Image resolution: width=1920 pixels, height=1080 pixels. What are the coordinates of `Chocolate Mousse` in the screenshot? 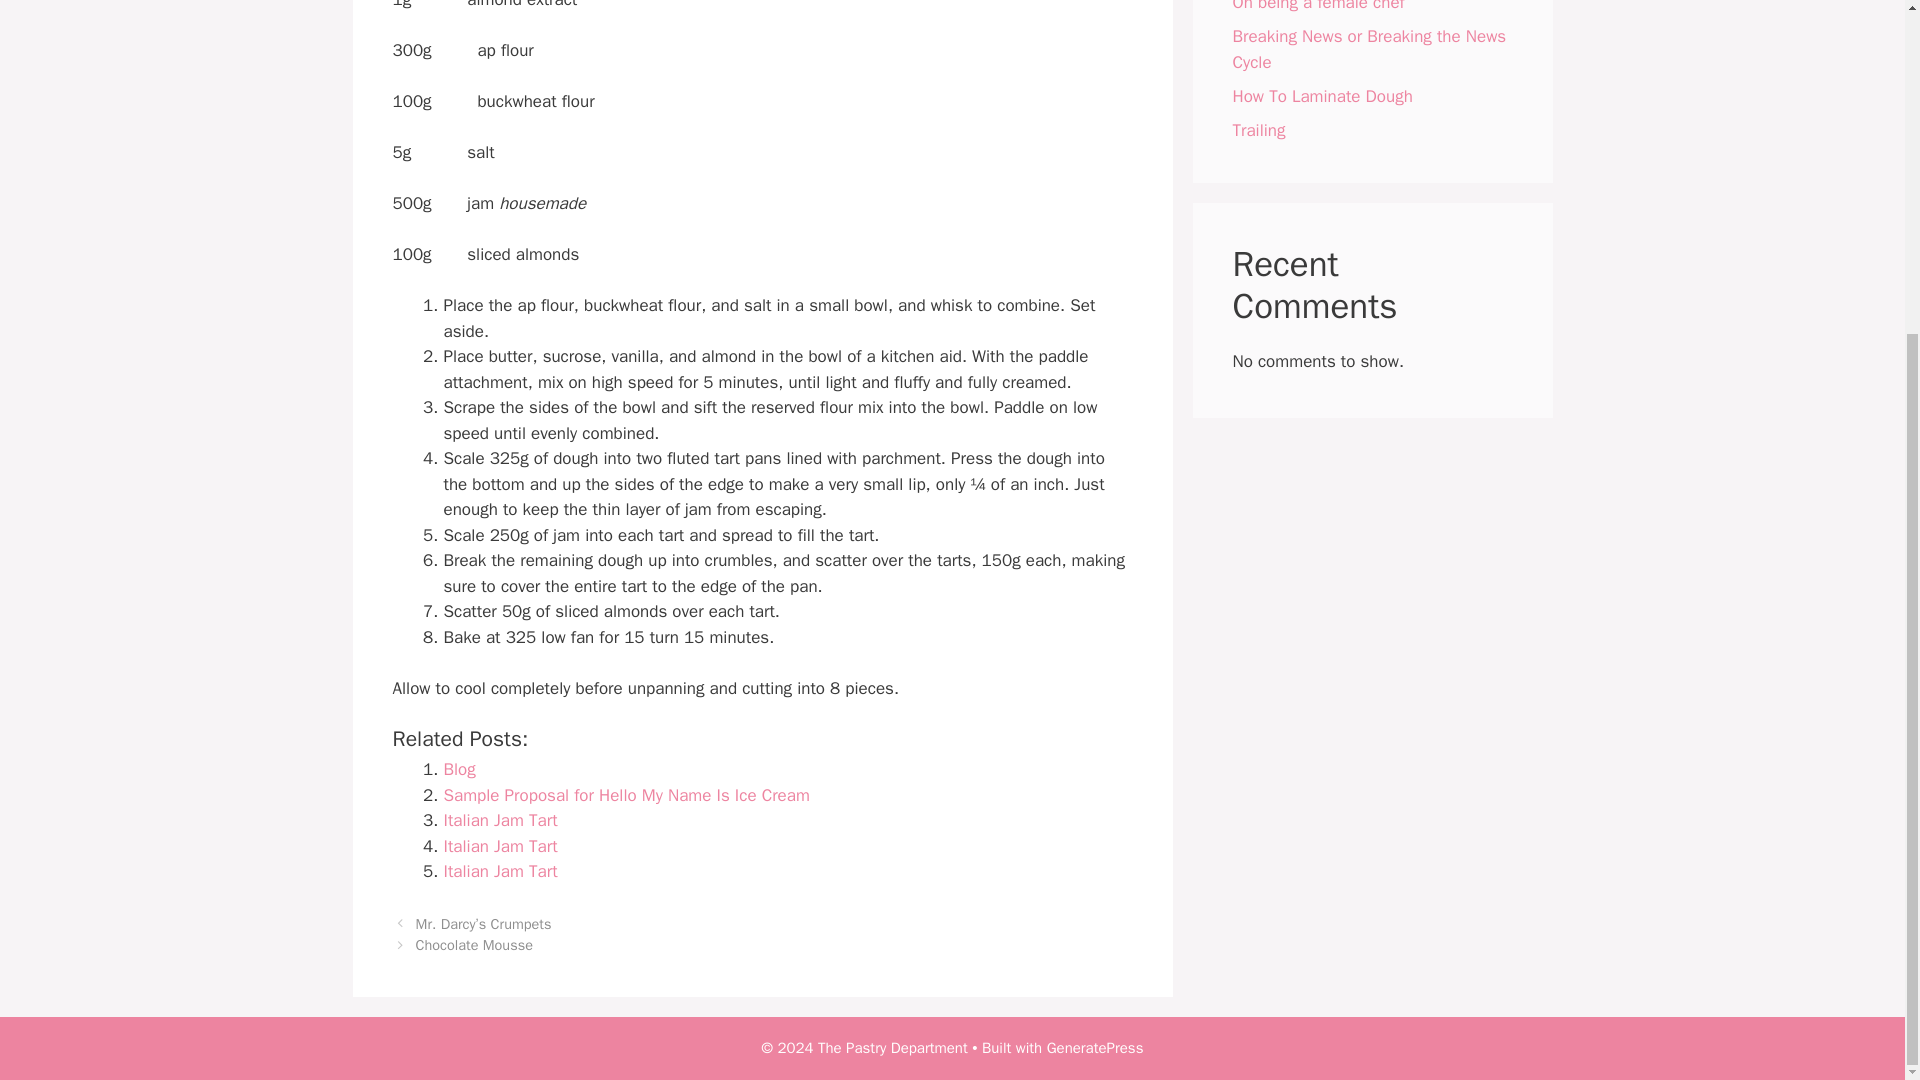 It's located at (474, 944).